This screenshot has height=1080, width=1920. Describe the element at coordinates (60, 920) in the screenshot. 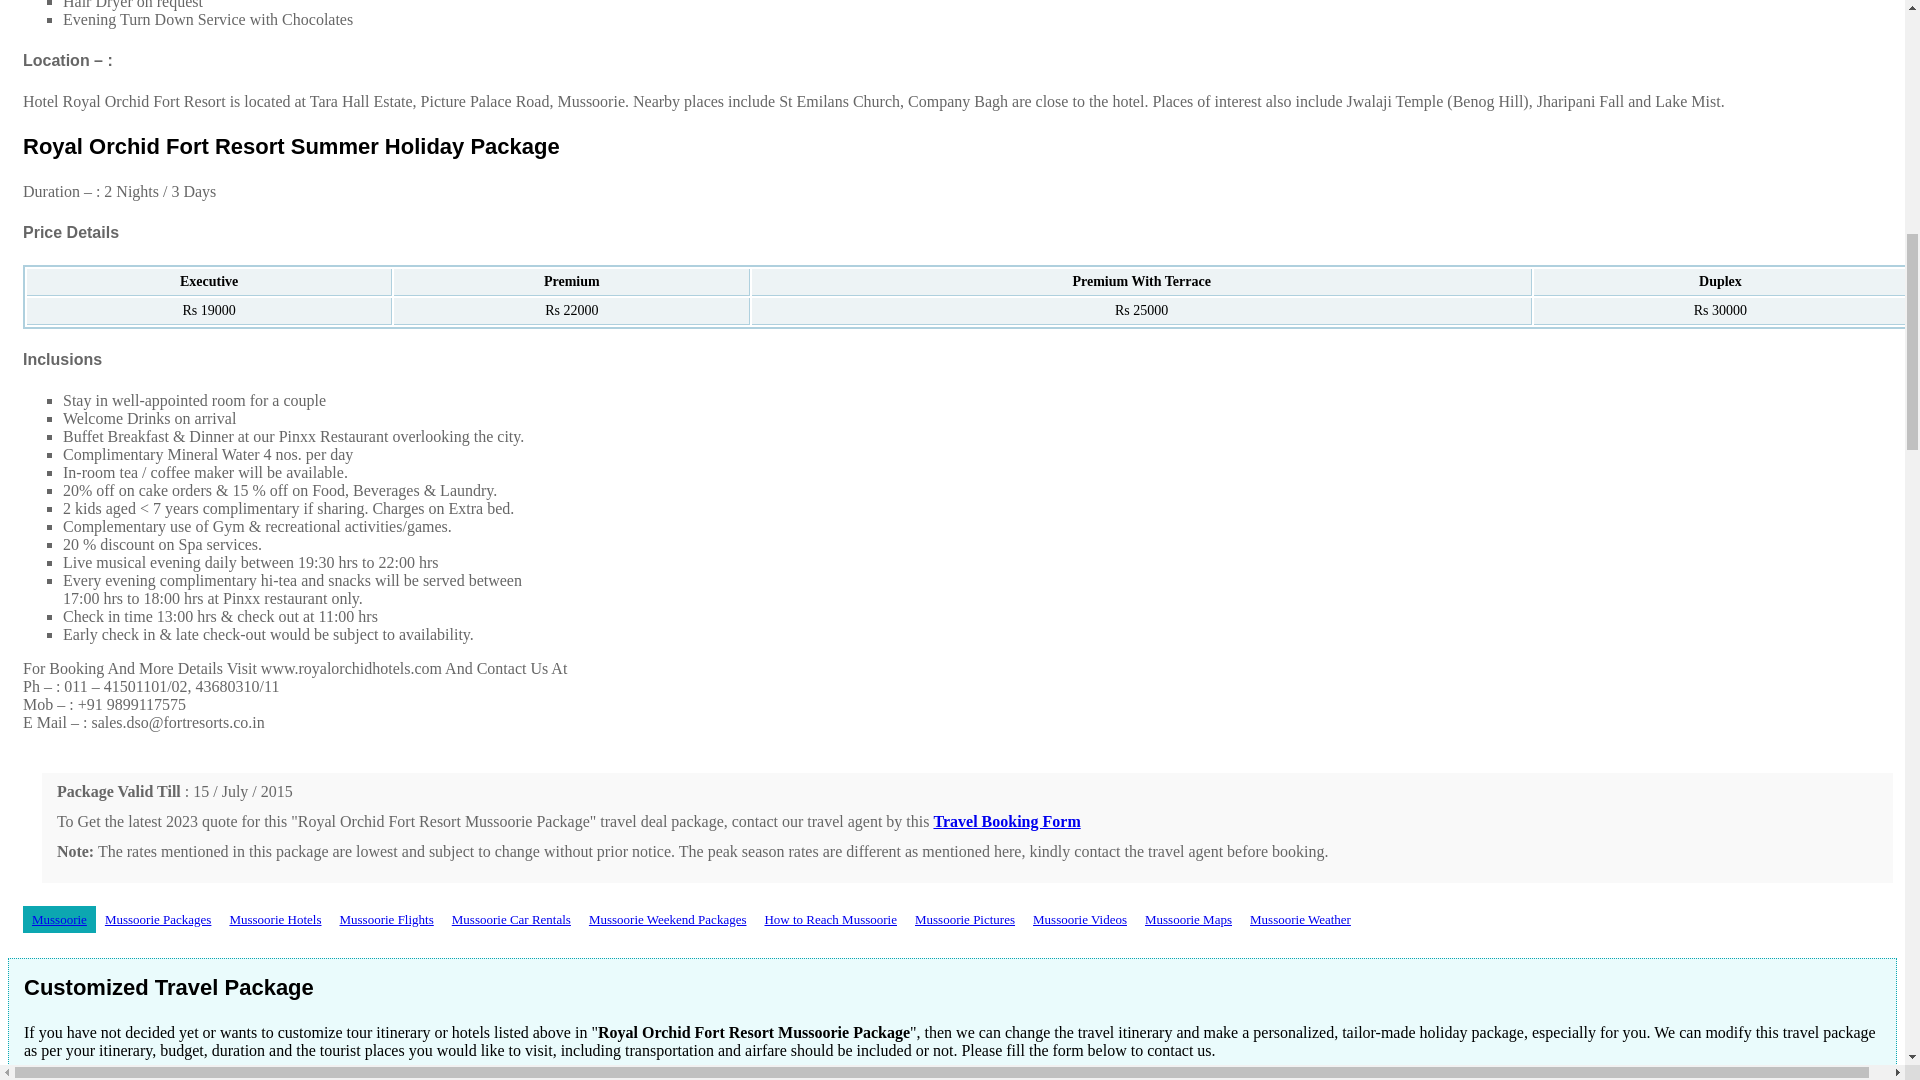

I see `Mussoorie` at that location.